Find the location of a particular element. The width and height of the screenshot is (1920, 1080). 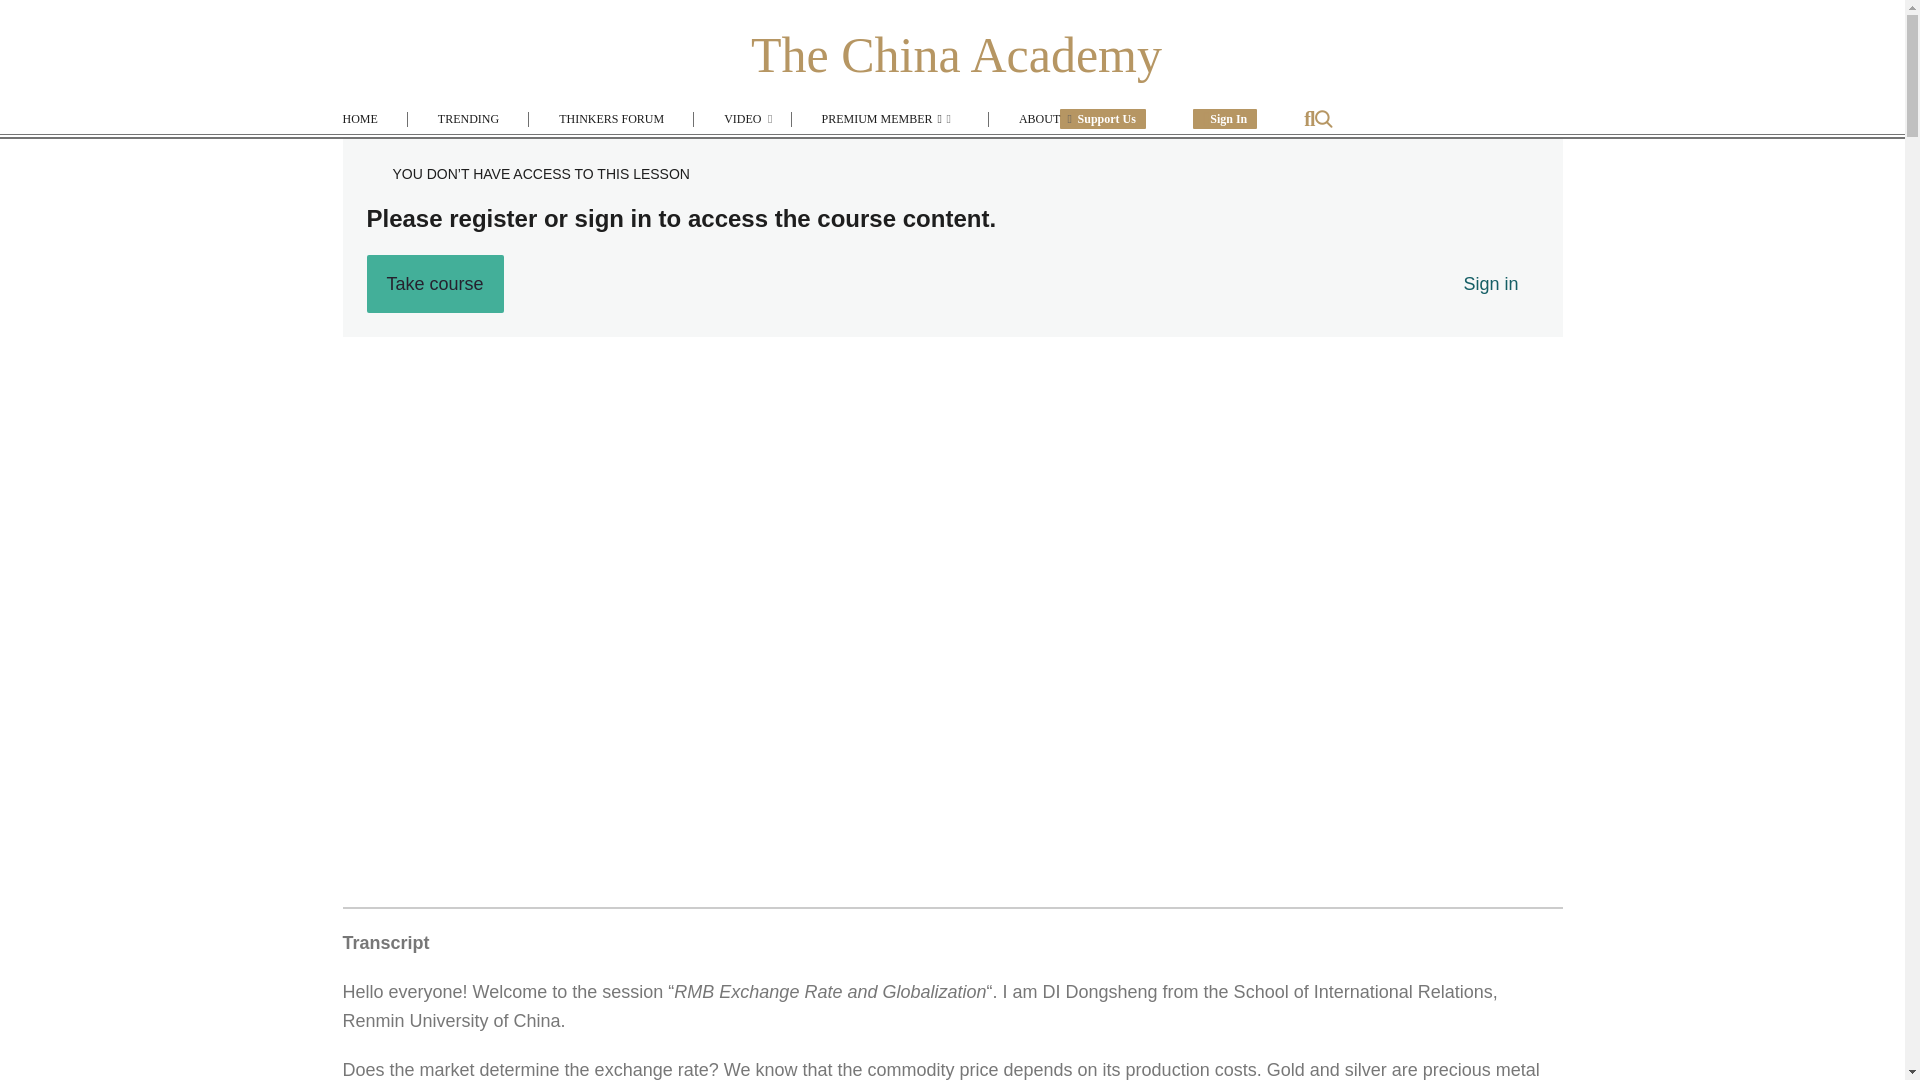

Sign In is located at coordinates (1224, 118).